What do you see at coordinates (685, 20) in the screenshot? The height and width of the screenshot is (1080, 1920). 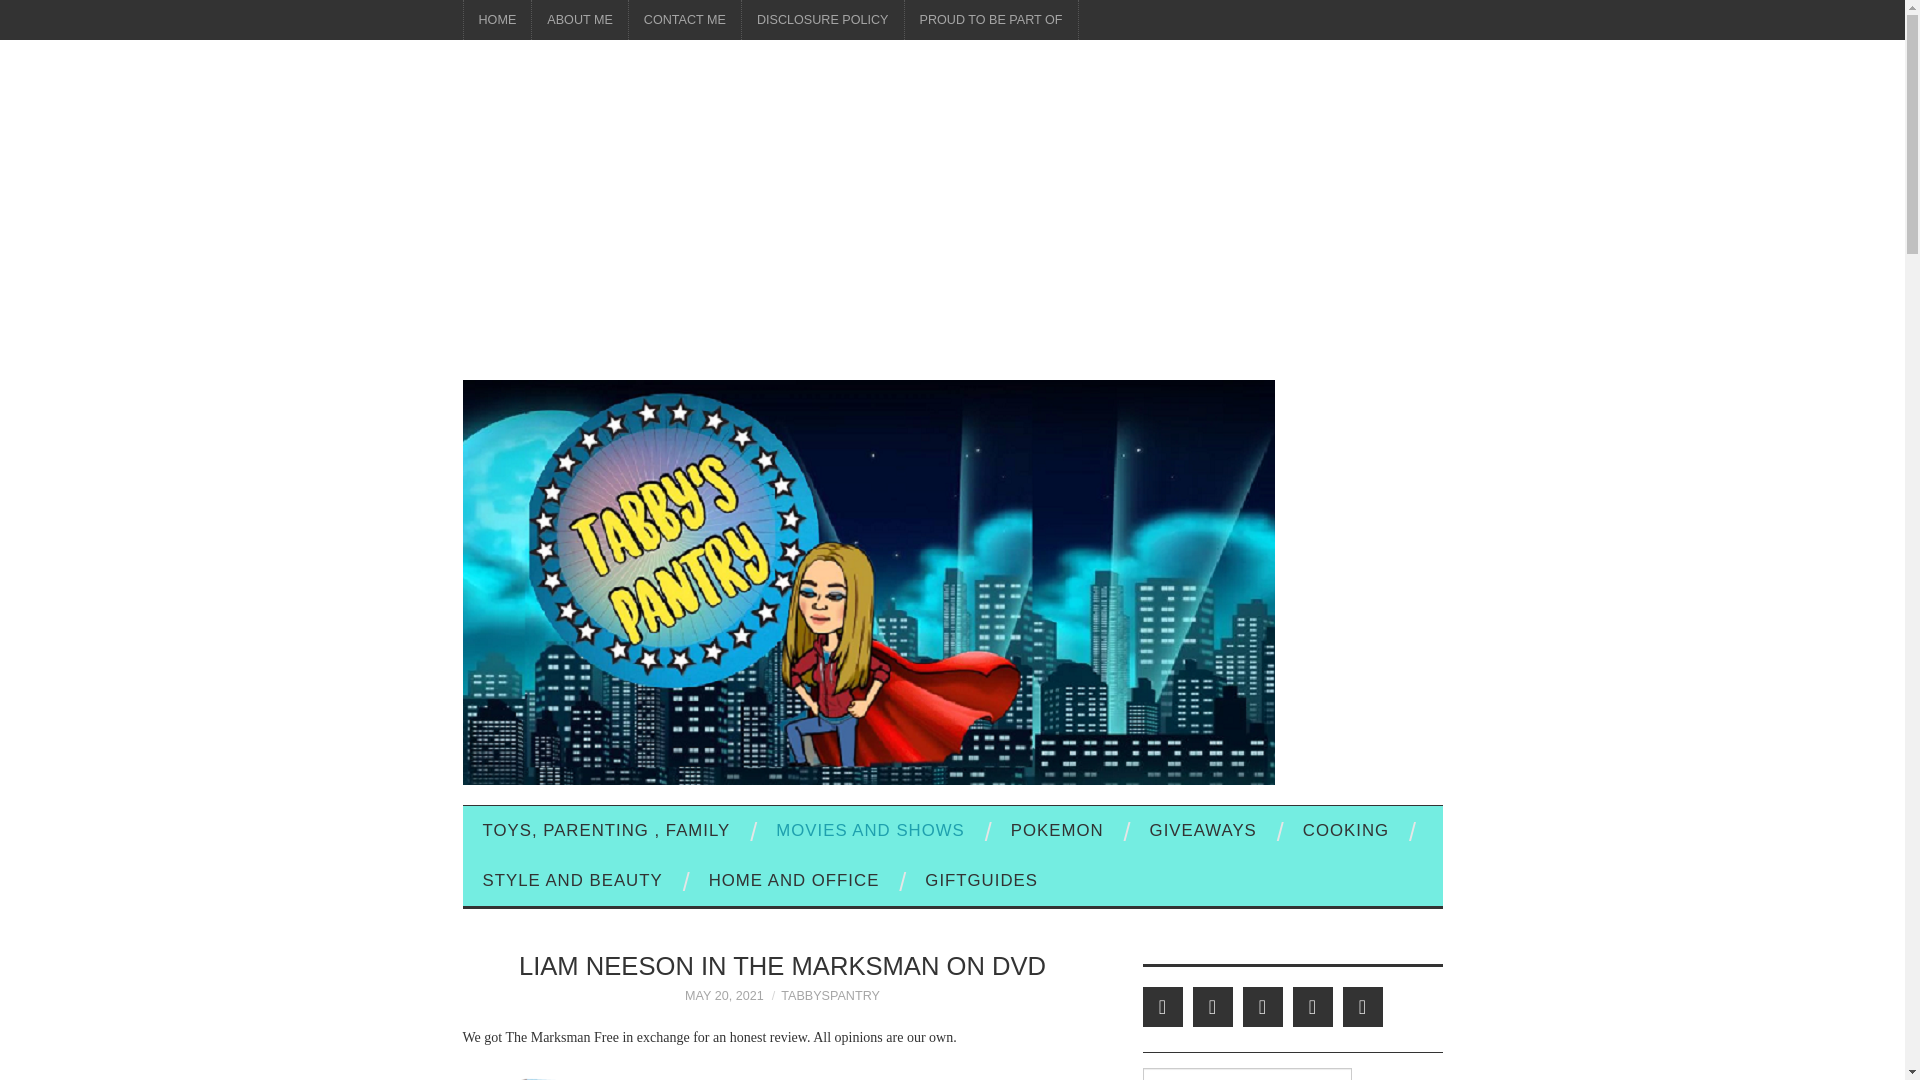 I see `CONTACT ME` at bounding box center [685, 20].